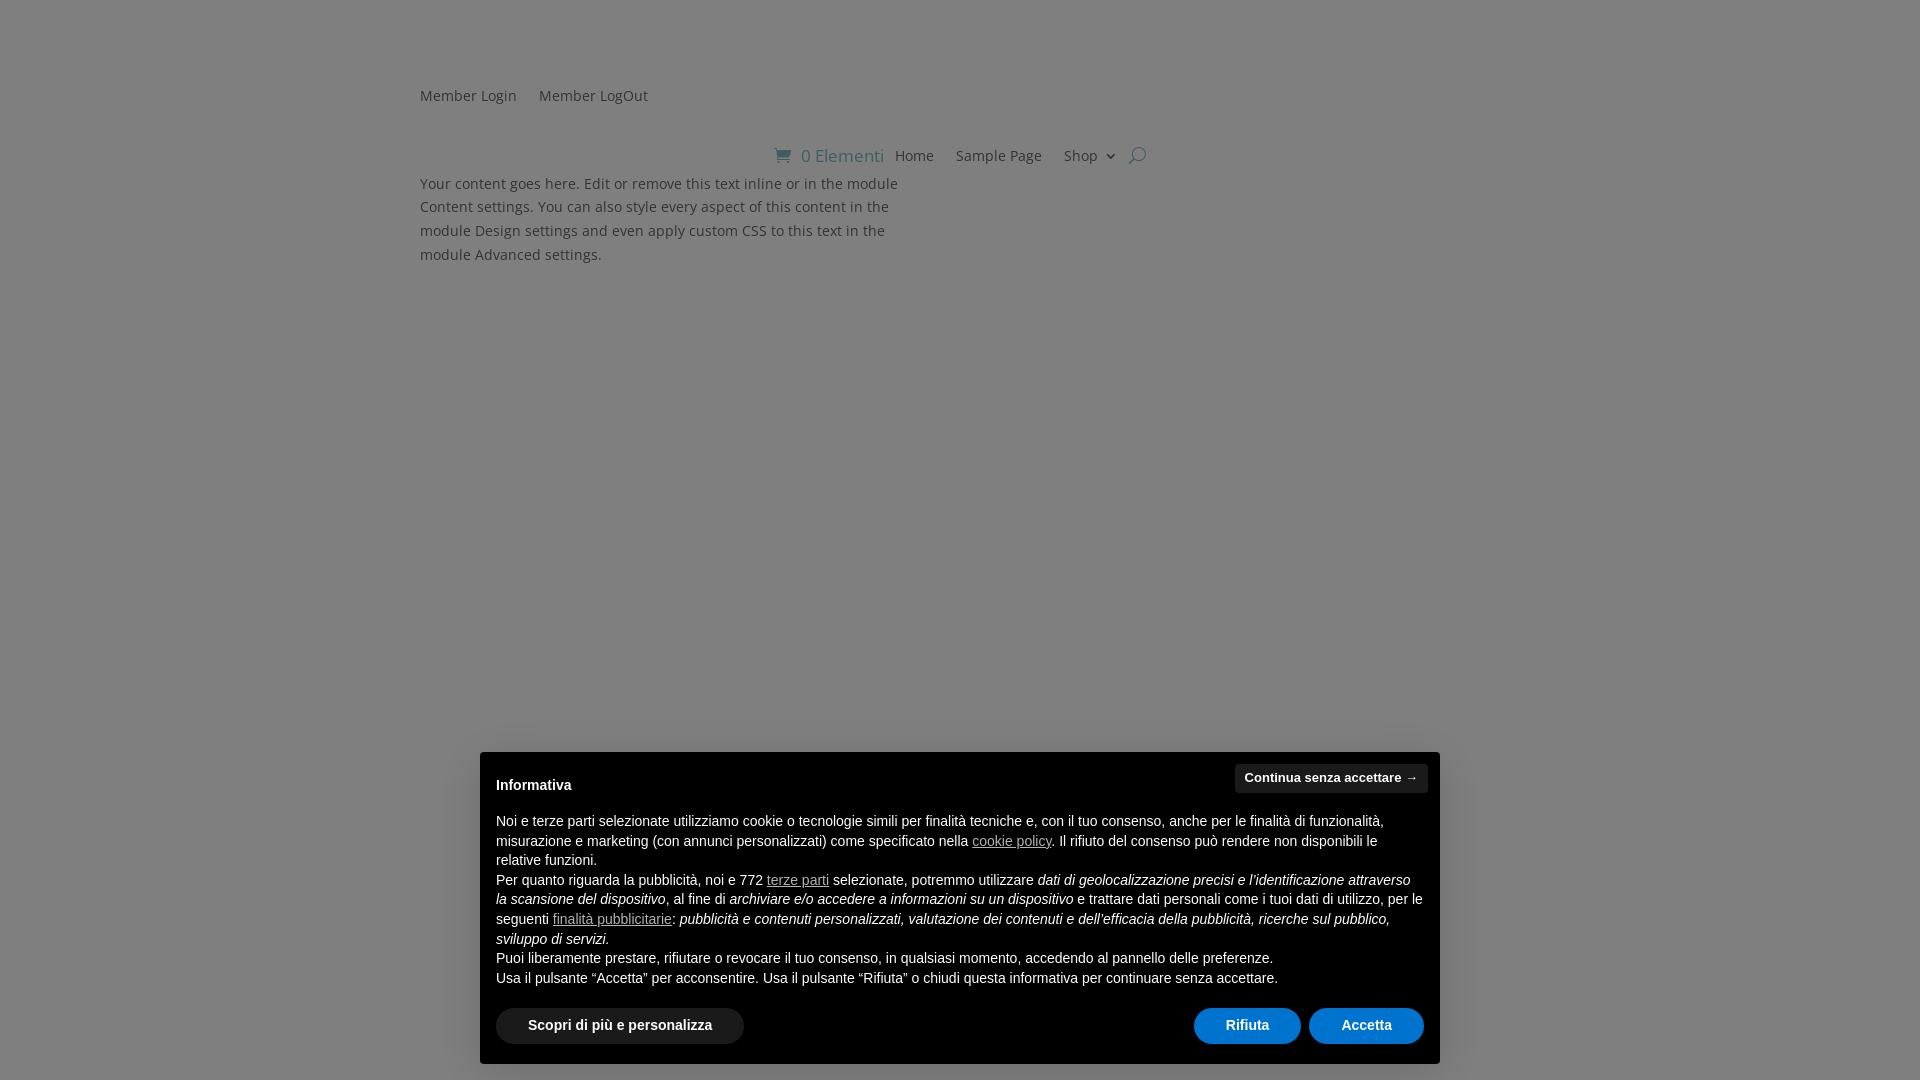 Image resolution: width=1920 pixels, height=1080 pixels. Describe the element at coordinates (1091, 160) in the screenshot. I see `Shop` at that location.